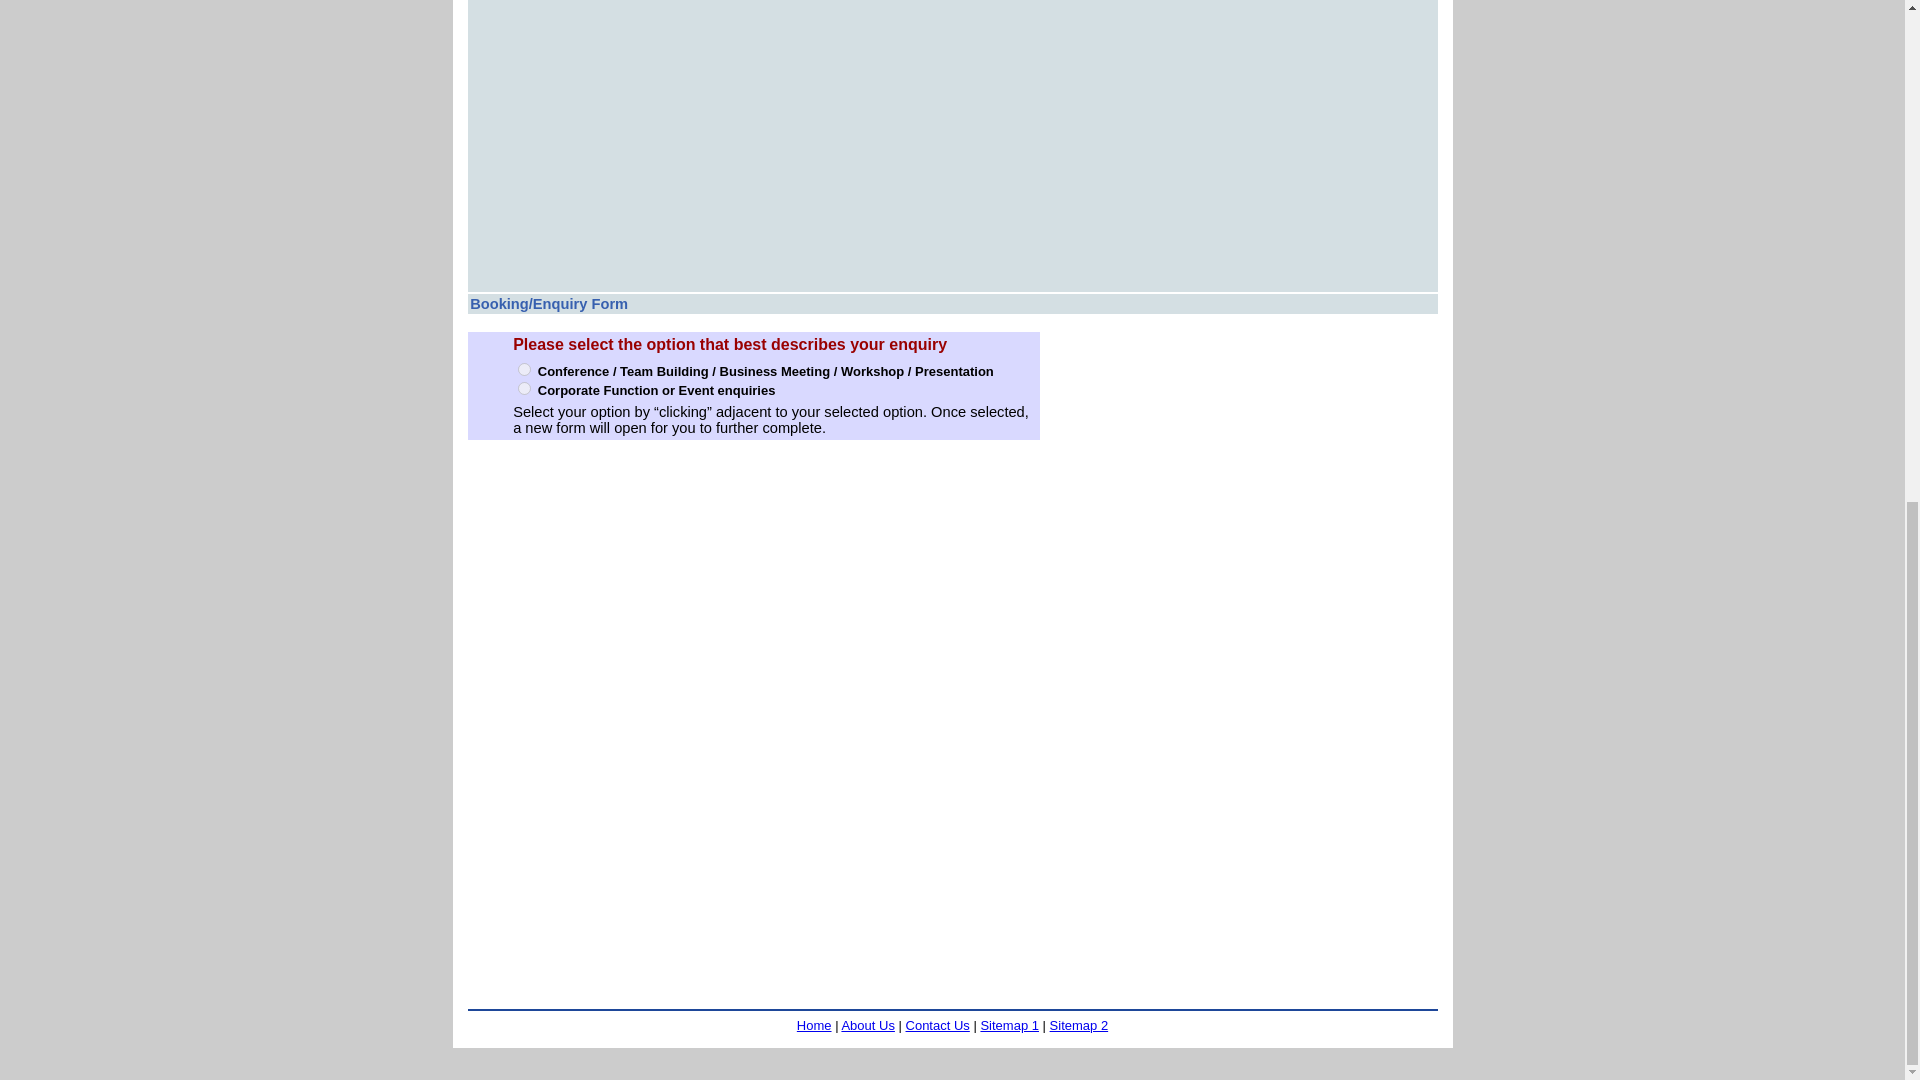  What do you see at coordinates (1008, 1025) in the screenshot?
I see `Sitemap 1` at bounding box center [1008, 1025].